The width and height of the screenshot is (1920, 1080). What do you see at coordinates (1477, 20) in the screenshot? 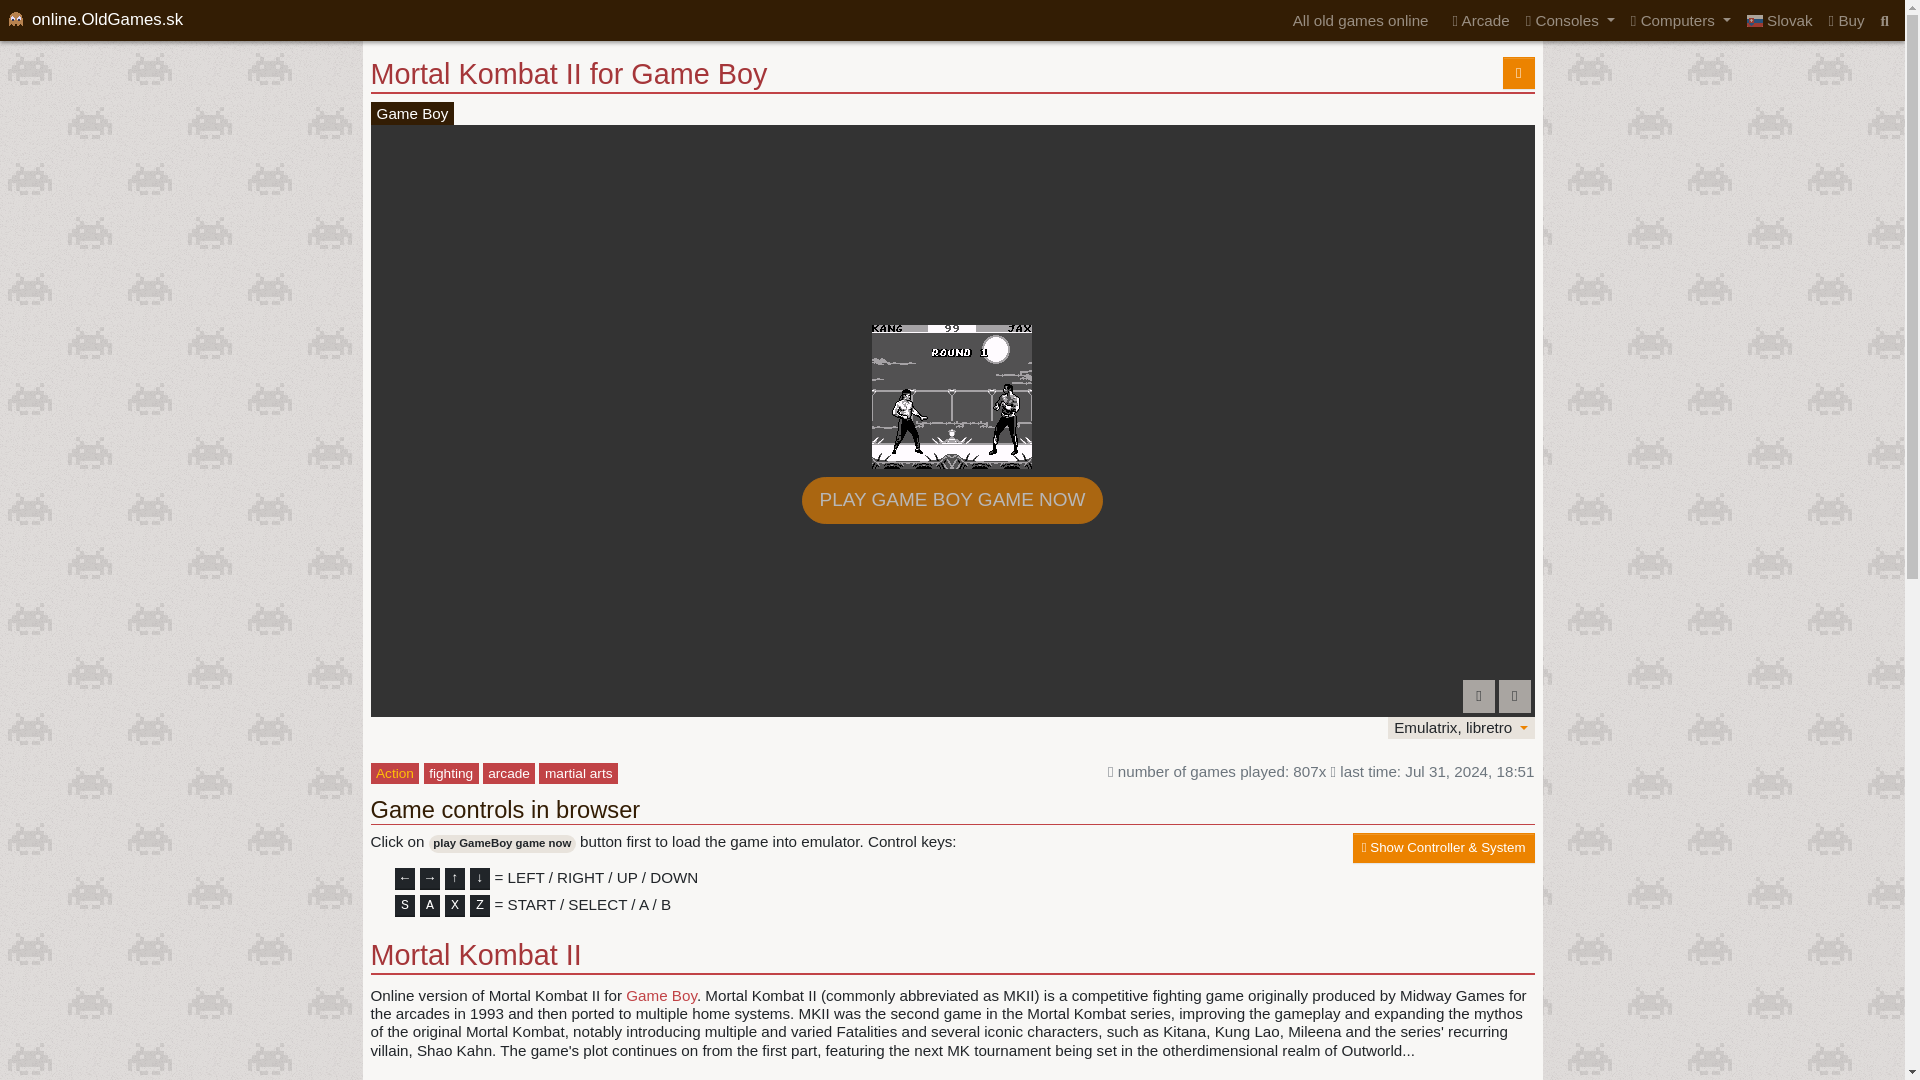
I see `Arcade` at bounding box center [1477, 20].